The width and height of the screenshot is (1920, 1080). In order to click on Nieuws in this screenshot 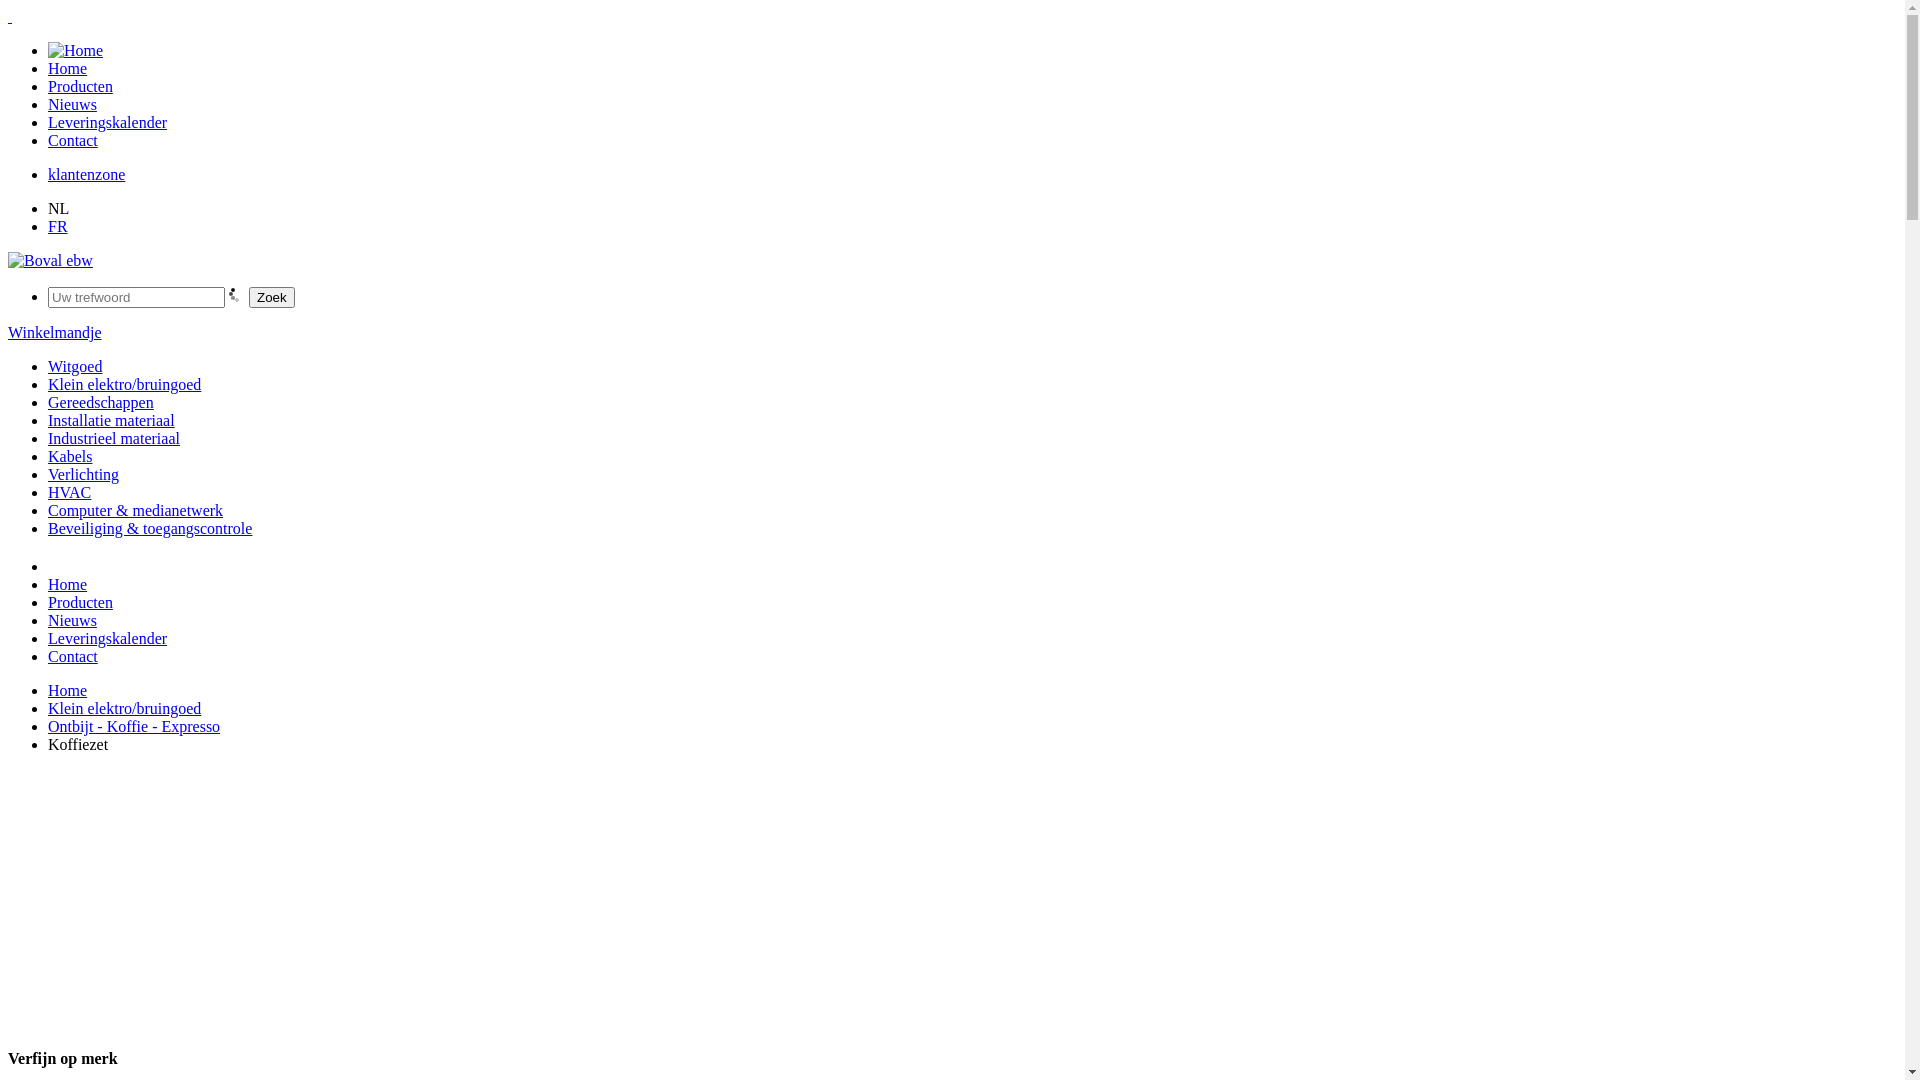, I will do `click(72, 104)`.